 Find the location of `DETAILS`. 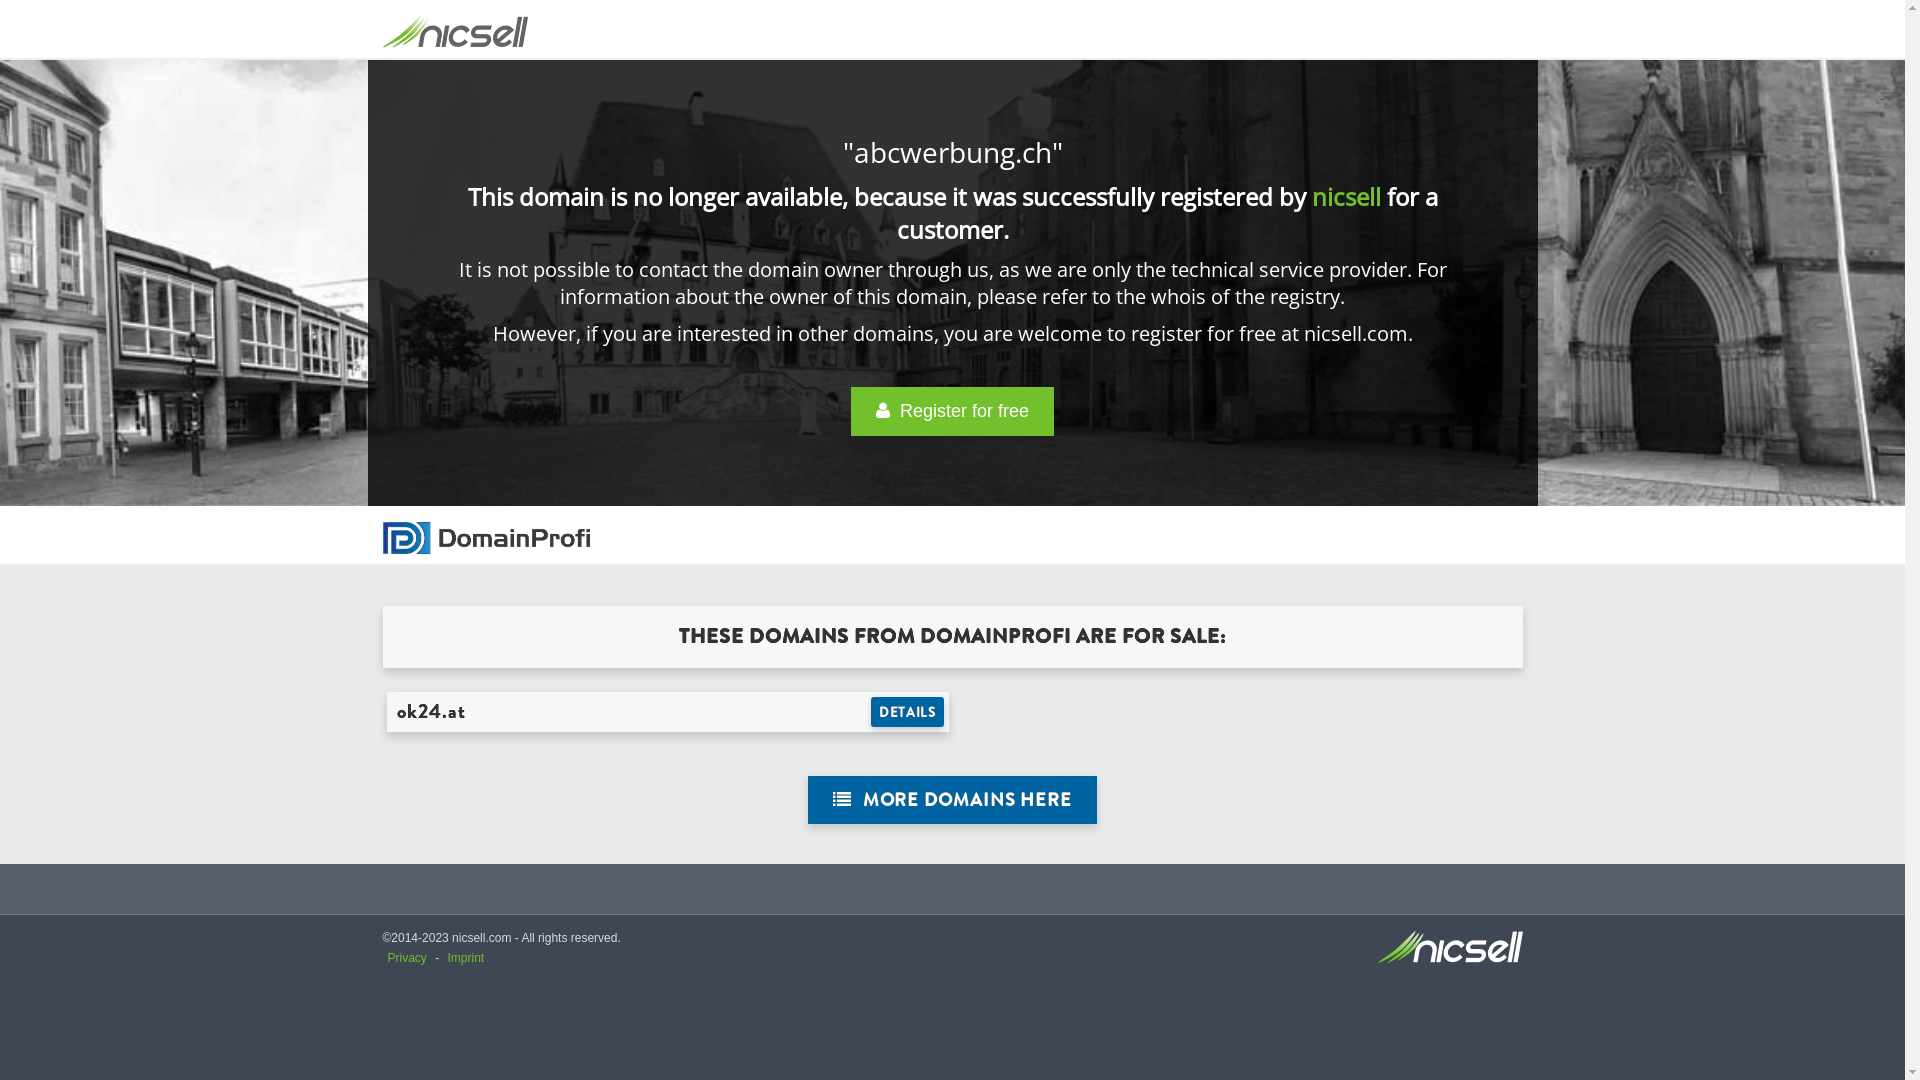

DETAILS is located at coordinates (908, 712).